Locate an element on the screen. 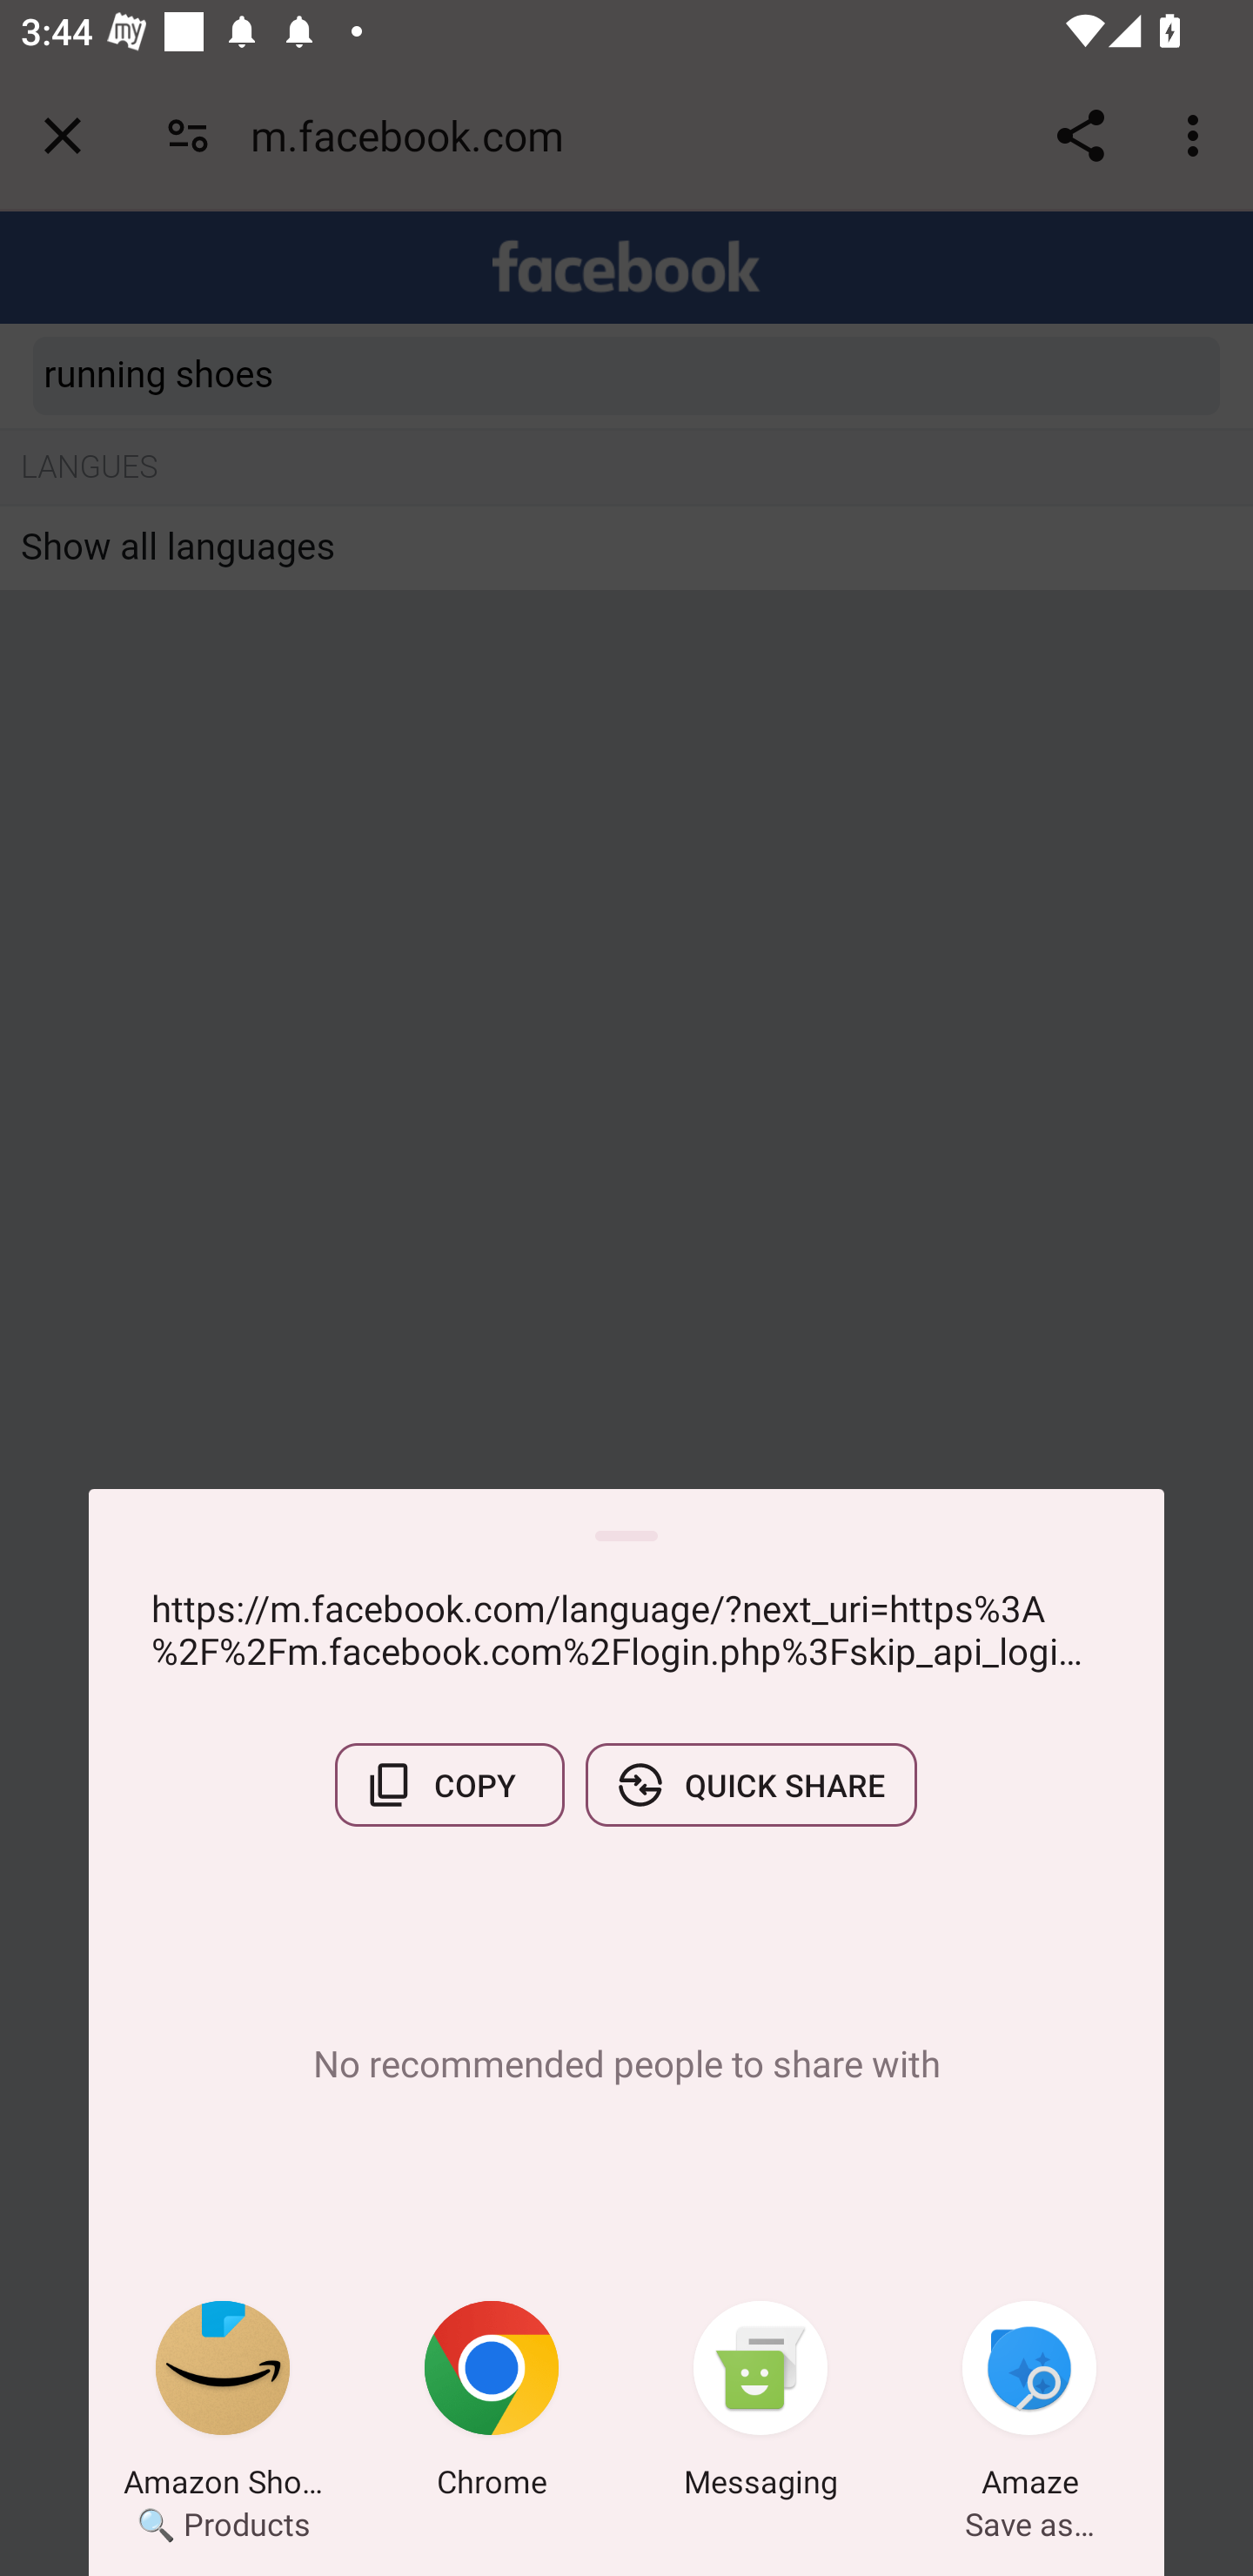 This screenshot has width=1253, height=2576. QUICK SHARE is located at coordinates (751, 1785).